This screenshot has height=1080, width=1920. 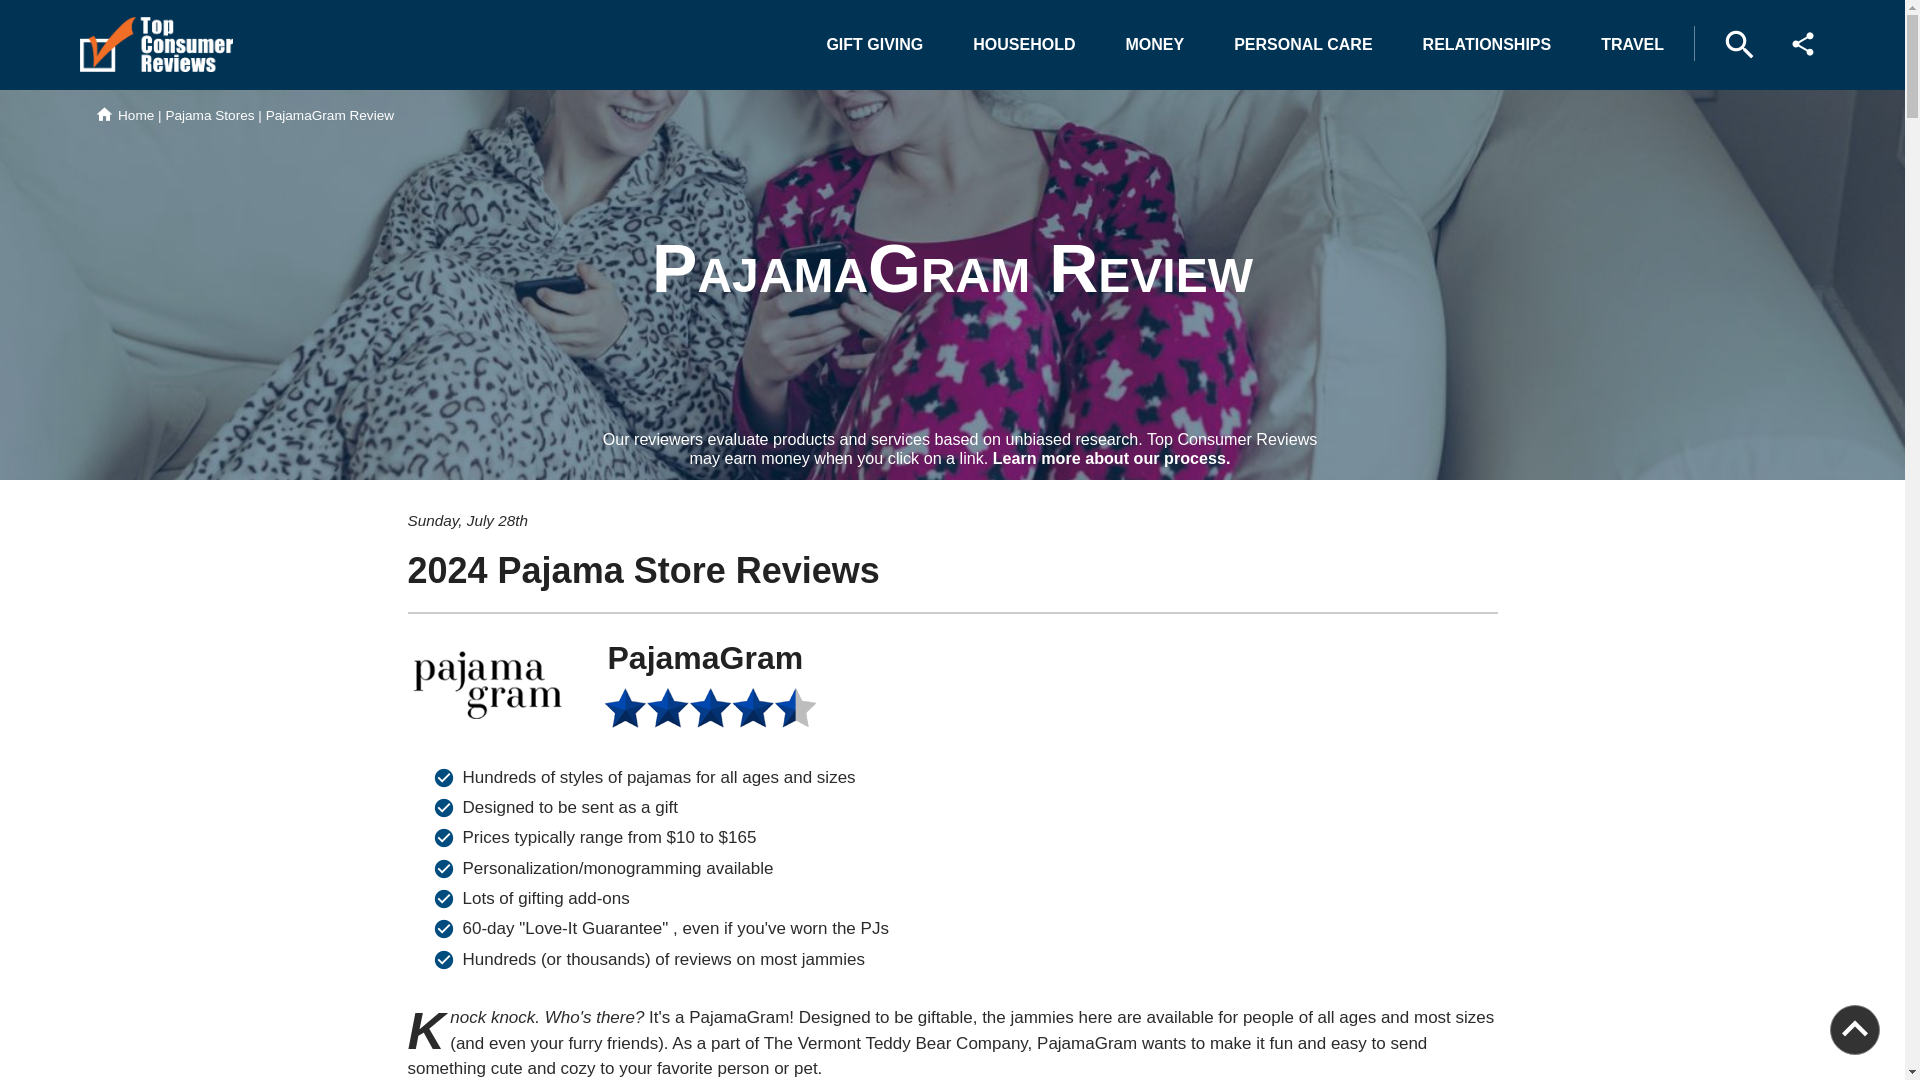 What do you see at coordinates (1302, 44) in the screenshot?
I see `PERSONAL CARE` at bounding box center [1302, 44].